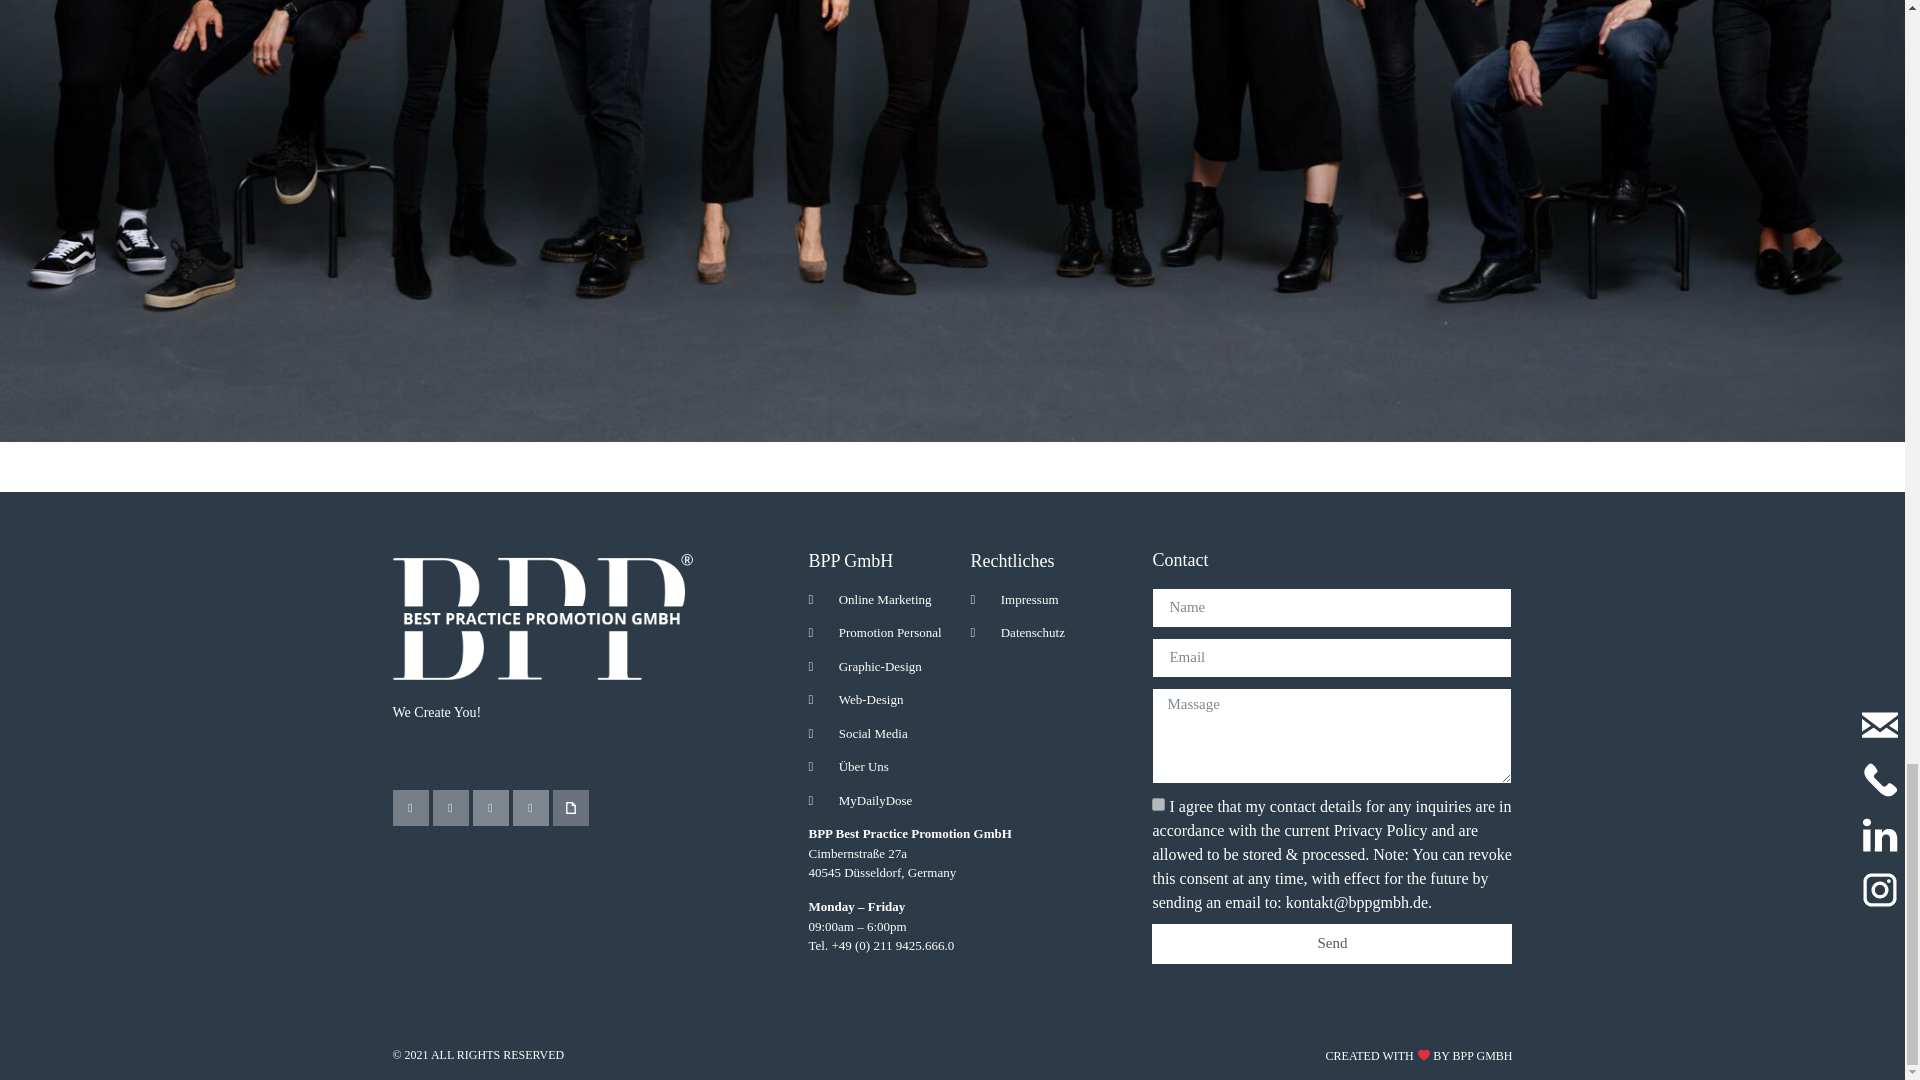  I want to click on Datenschutz, so click(1050, 632).